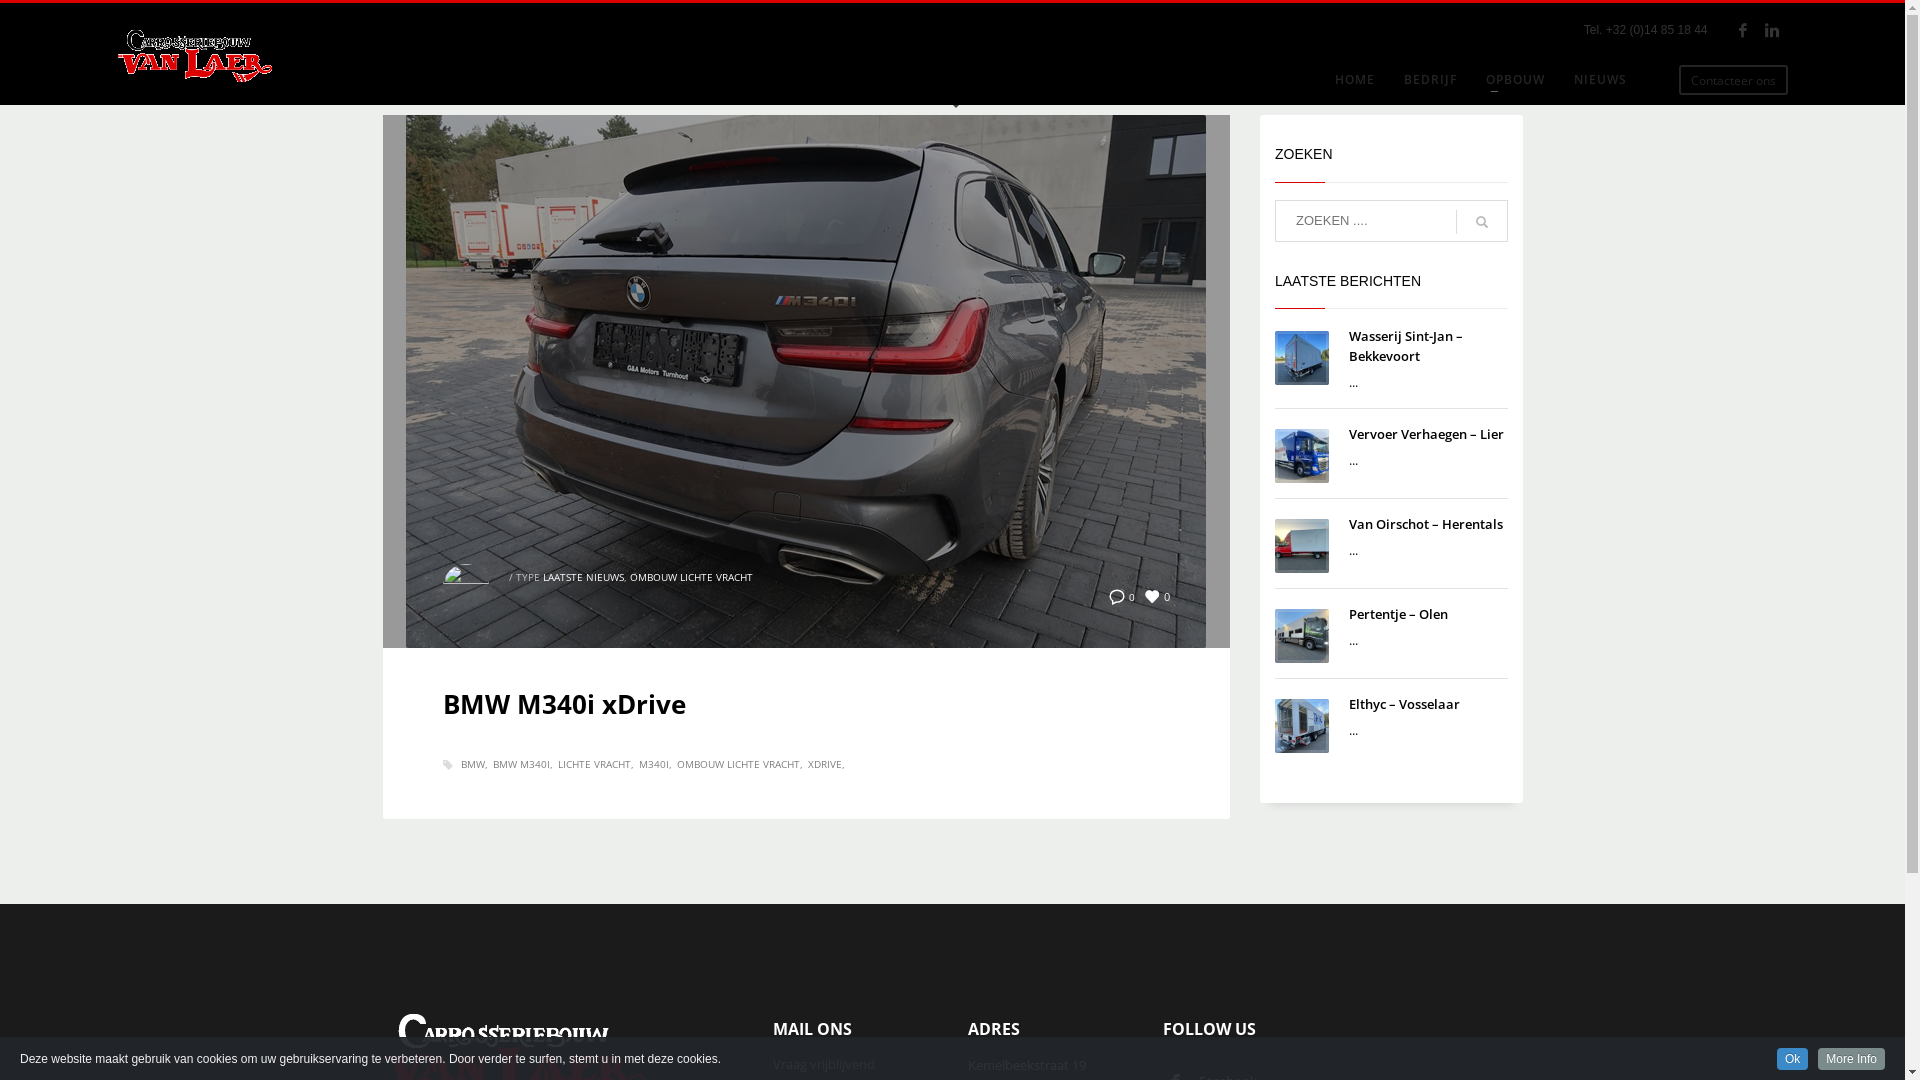 The height and width of the screenshot is (1080, 1920). I want to click on Kwaliteit en topafwerking, so click(195, 56).